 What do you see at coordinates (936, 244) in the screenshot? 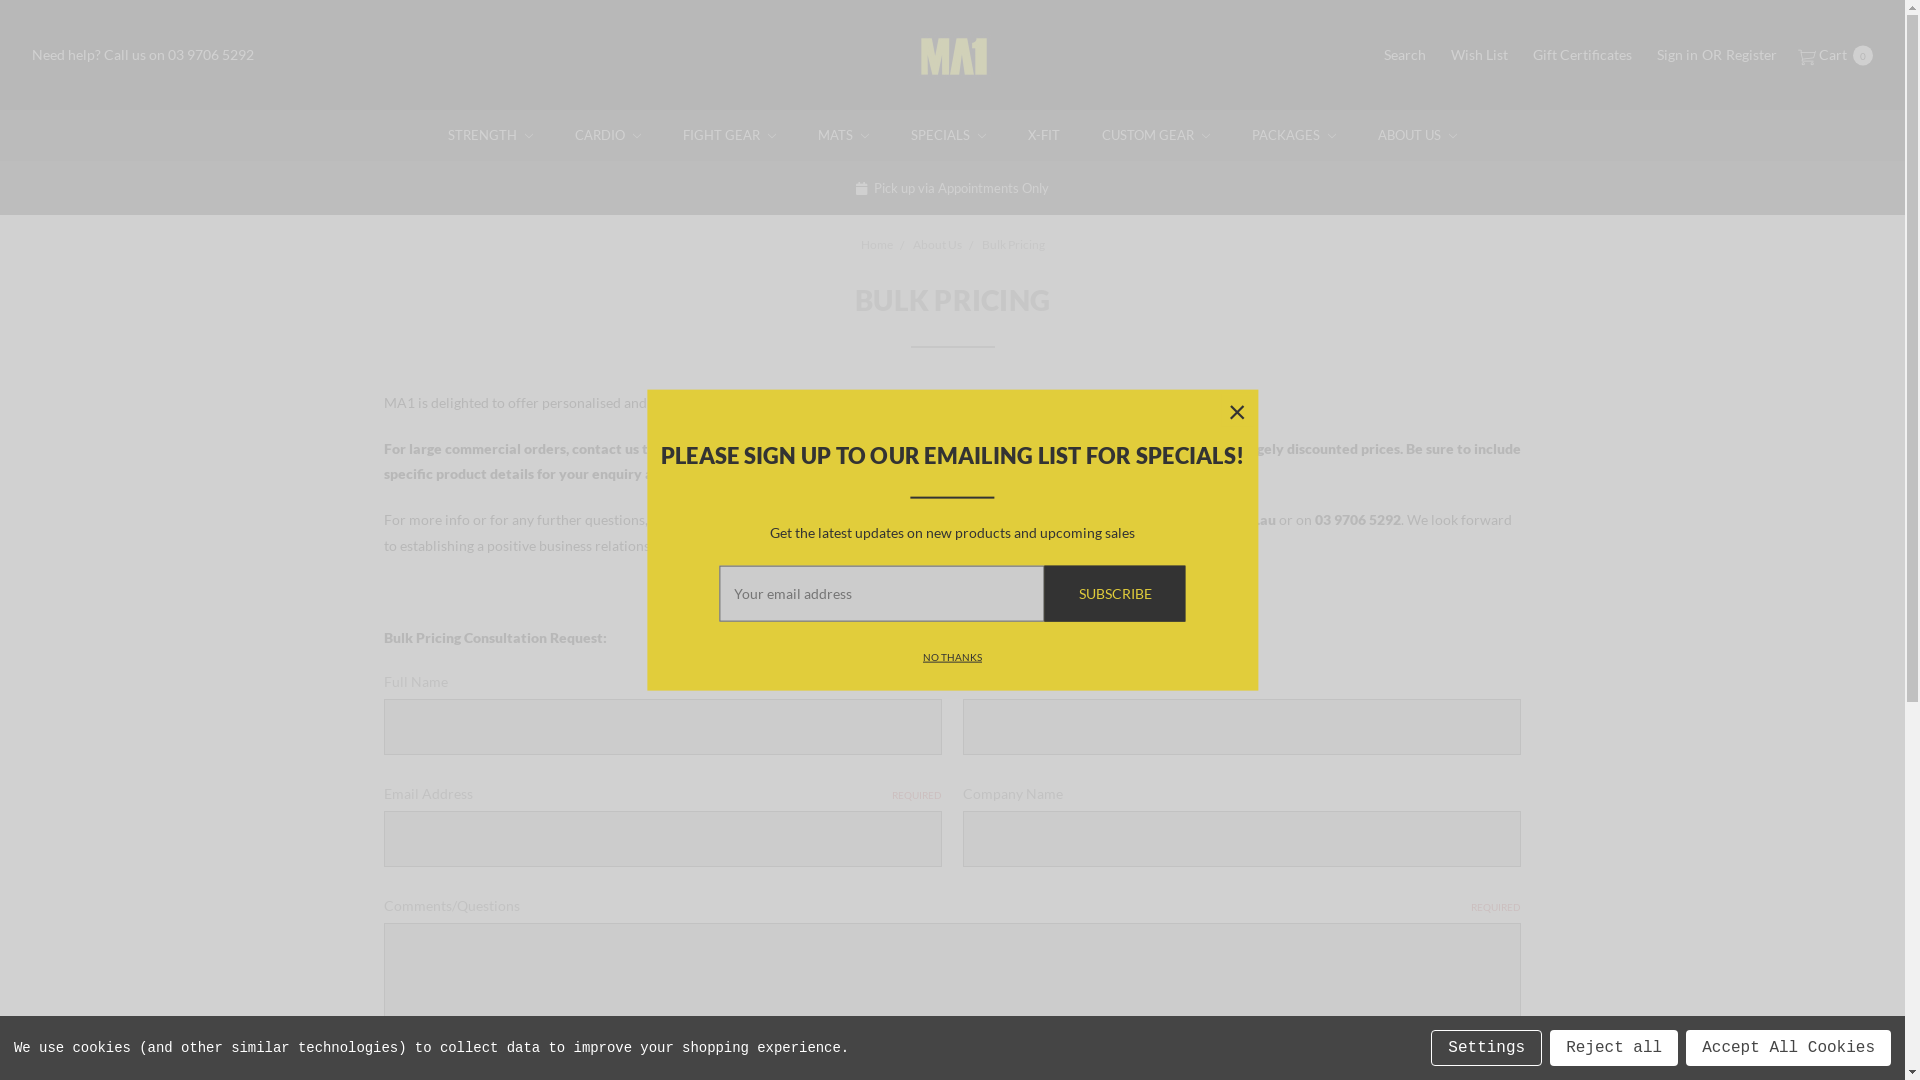
I see `About Us` at bounding box center [936, 244].